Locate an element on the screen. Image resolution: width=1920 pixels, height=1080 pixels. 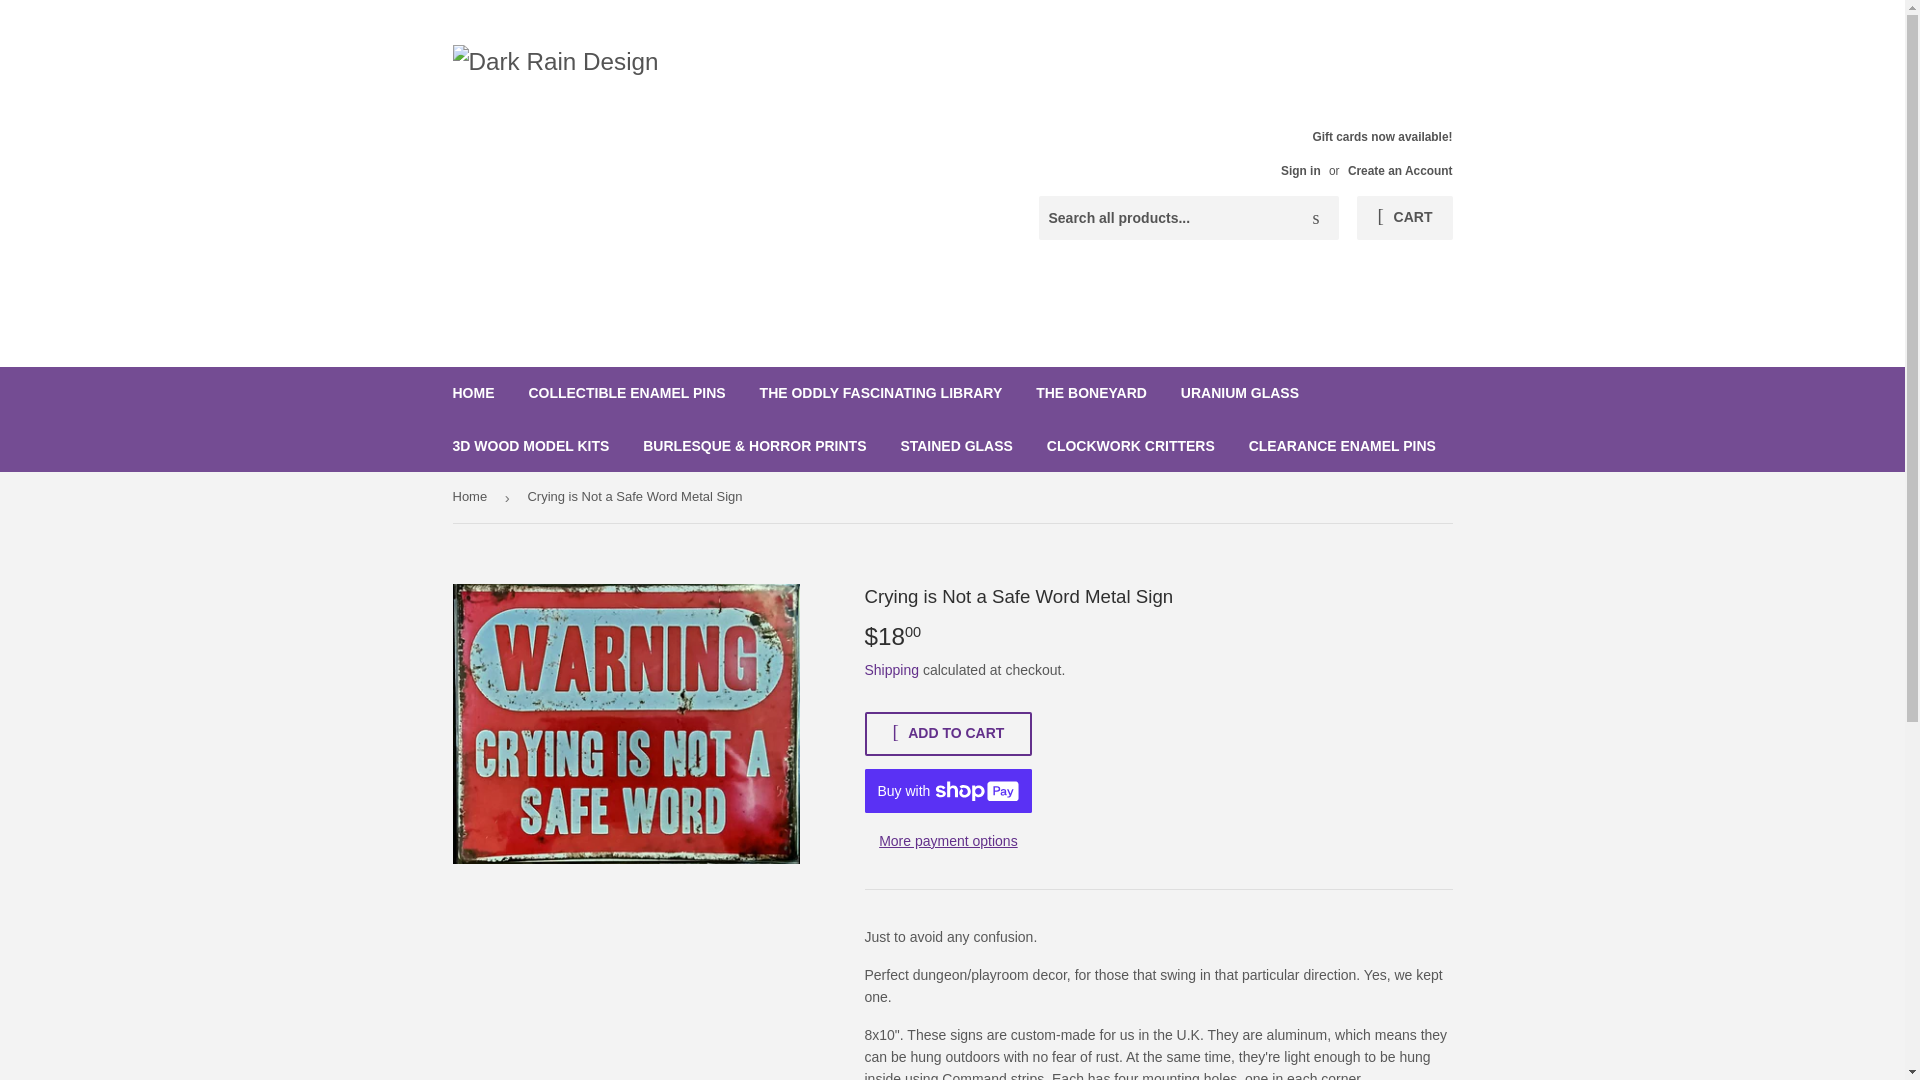
HOME is located at coordinates (474, 393).